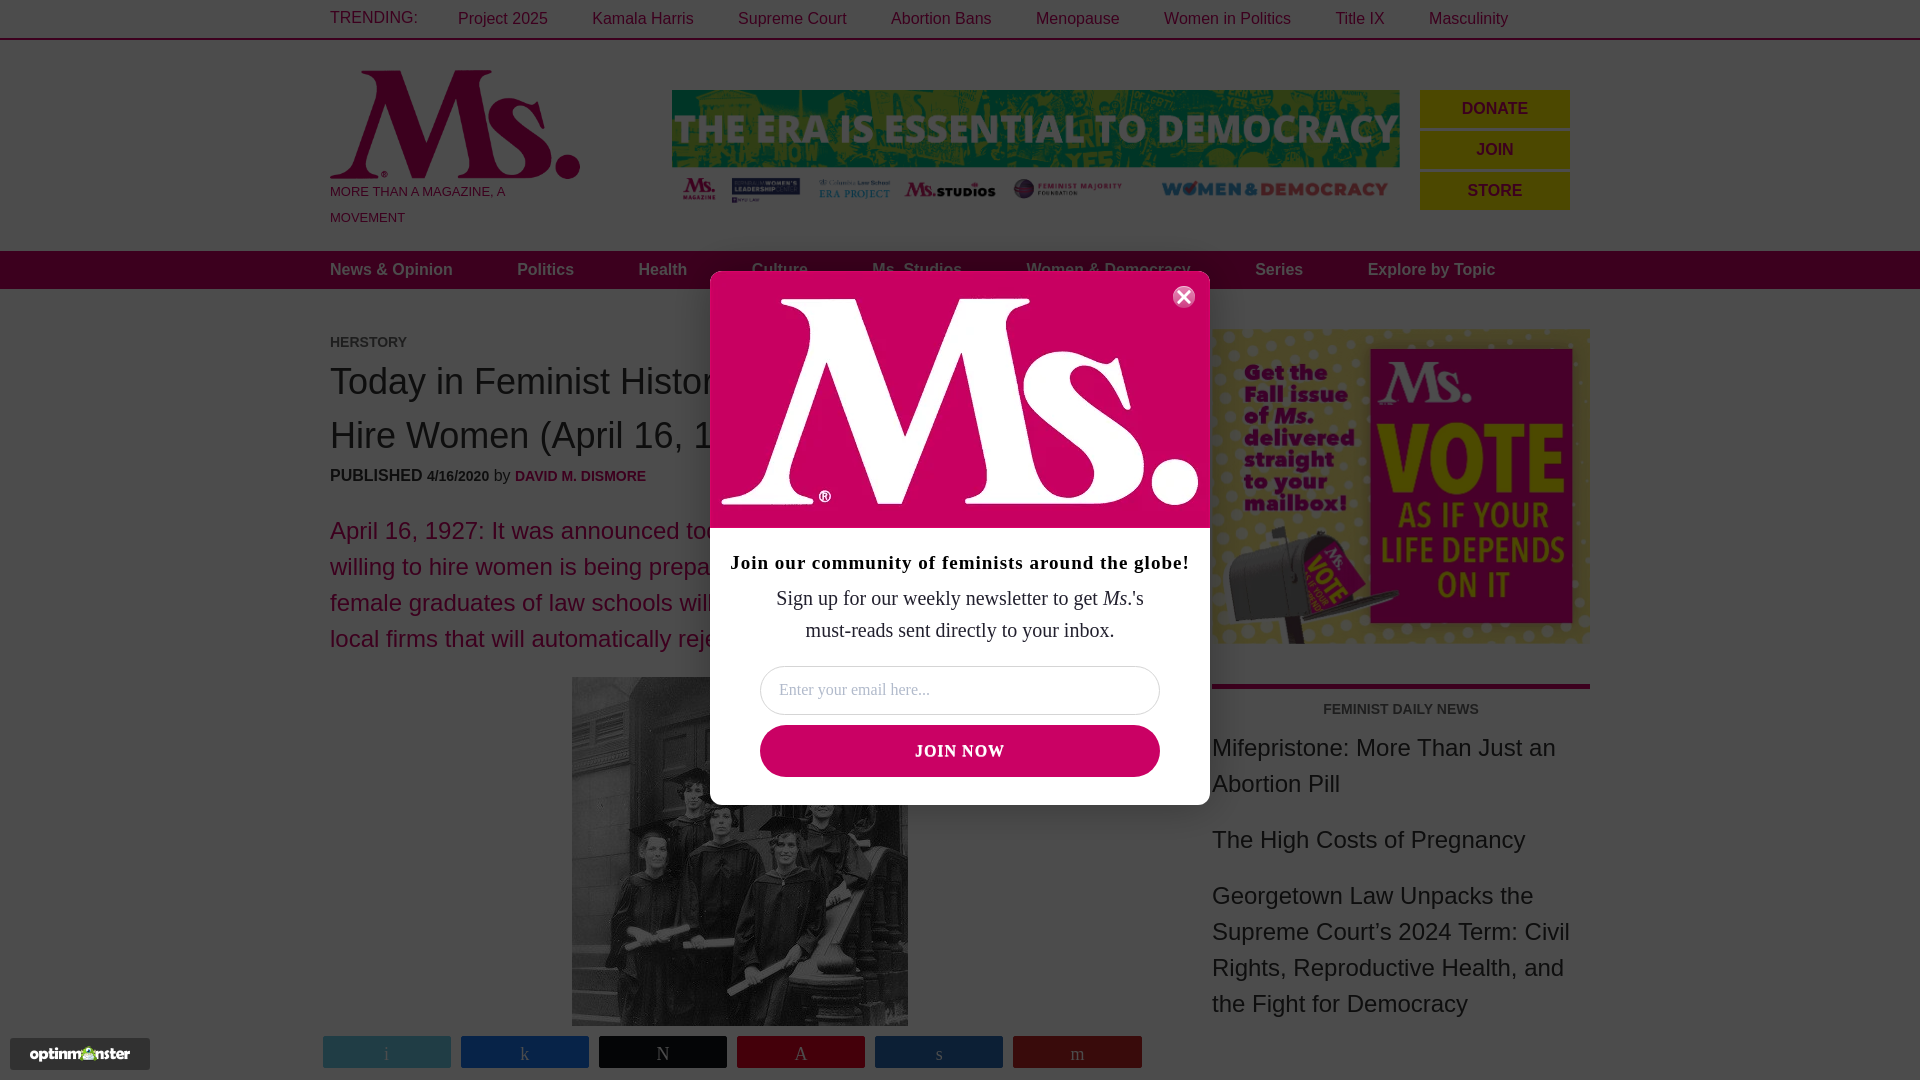  What do you see at coordinates (1432, 270) in the screenshot?
I see `Explore by Topic` at bounding box center [1432, 270].